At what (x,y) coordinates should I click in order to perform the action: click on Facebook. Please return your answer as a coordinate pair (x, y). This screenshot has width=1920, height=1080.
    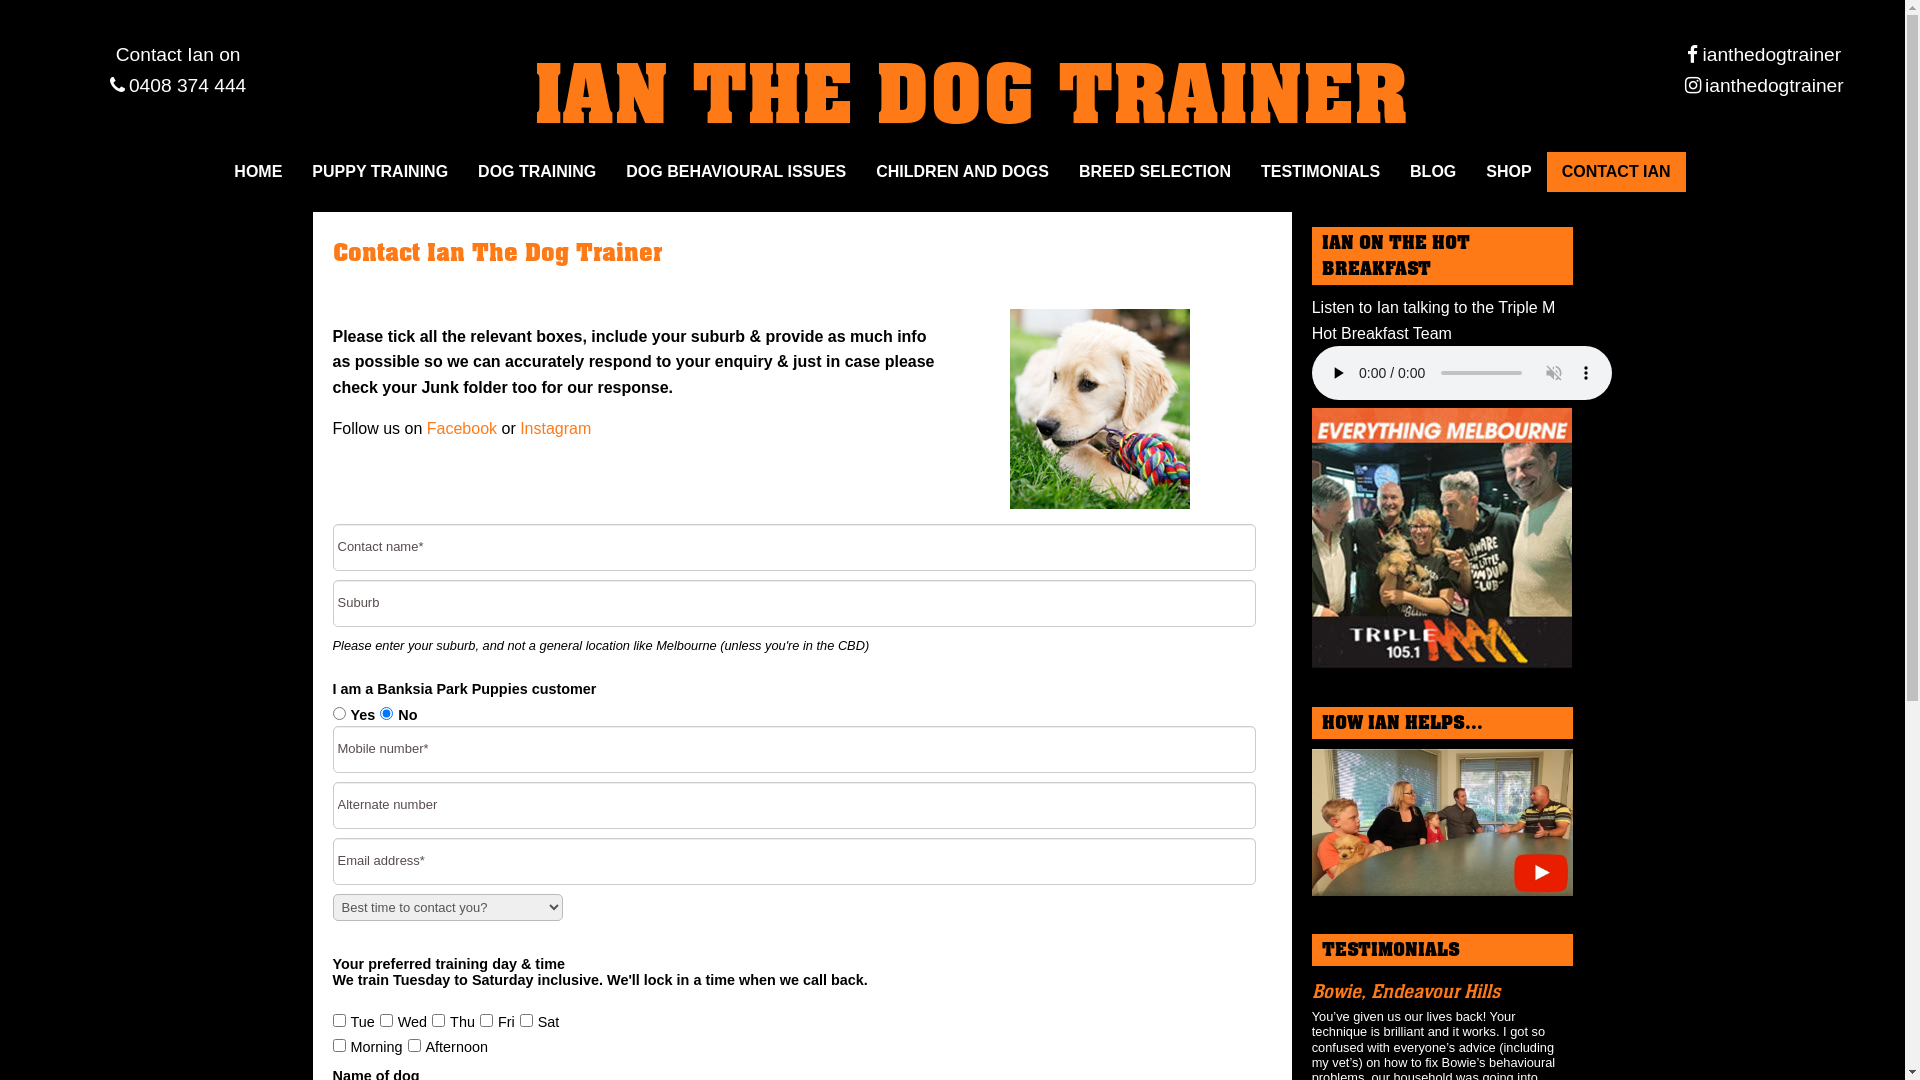
    Looking at the image, I should click on (462, 428).